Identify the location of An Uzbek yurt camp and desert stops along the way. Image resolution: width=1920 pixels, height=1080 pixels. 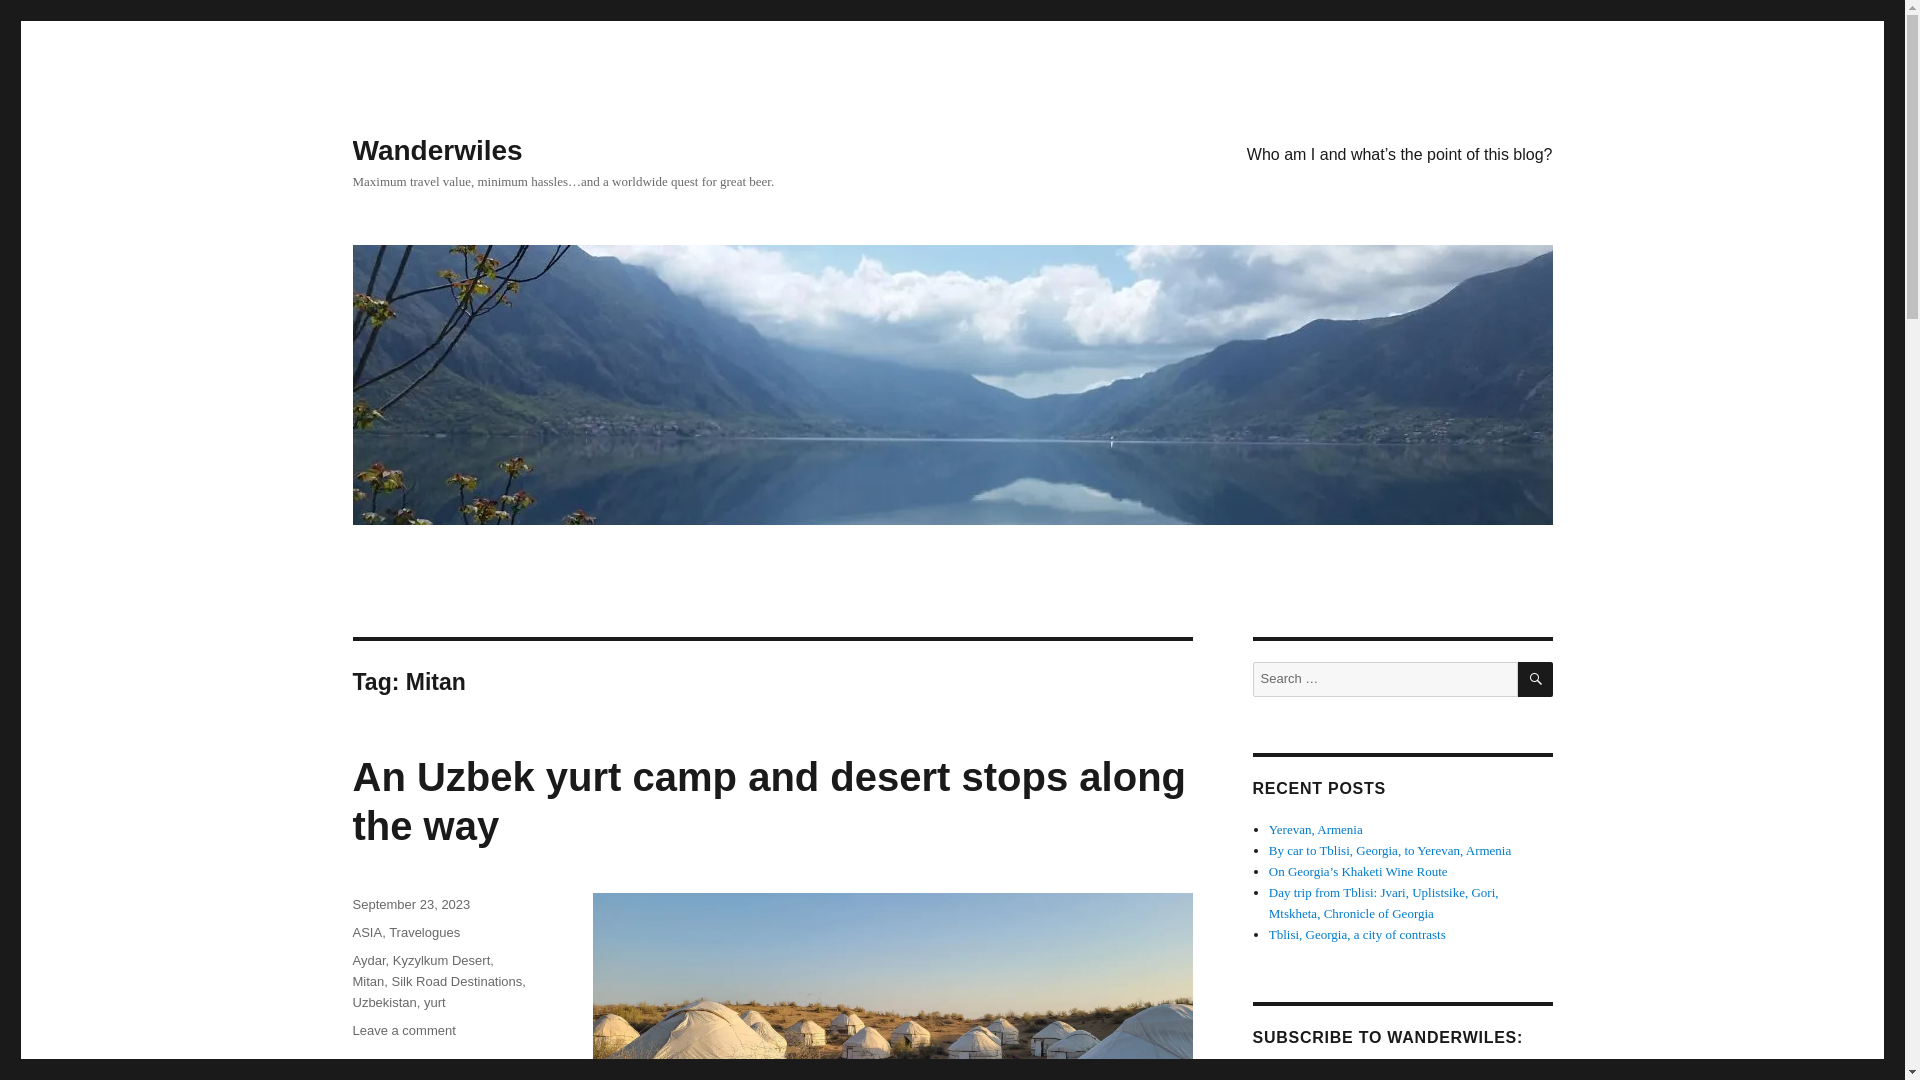
(768, 800).